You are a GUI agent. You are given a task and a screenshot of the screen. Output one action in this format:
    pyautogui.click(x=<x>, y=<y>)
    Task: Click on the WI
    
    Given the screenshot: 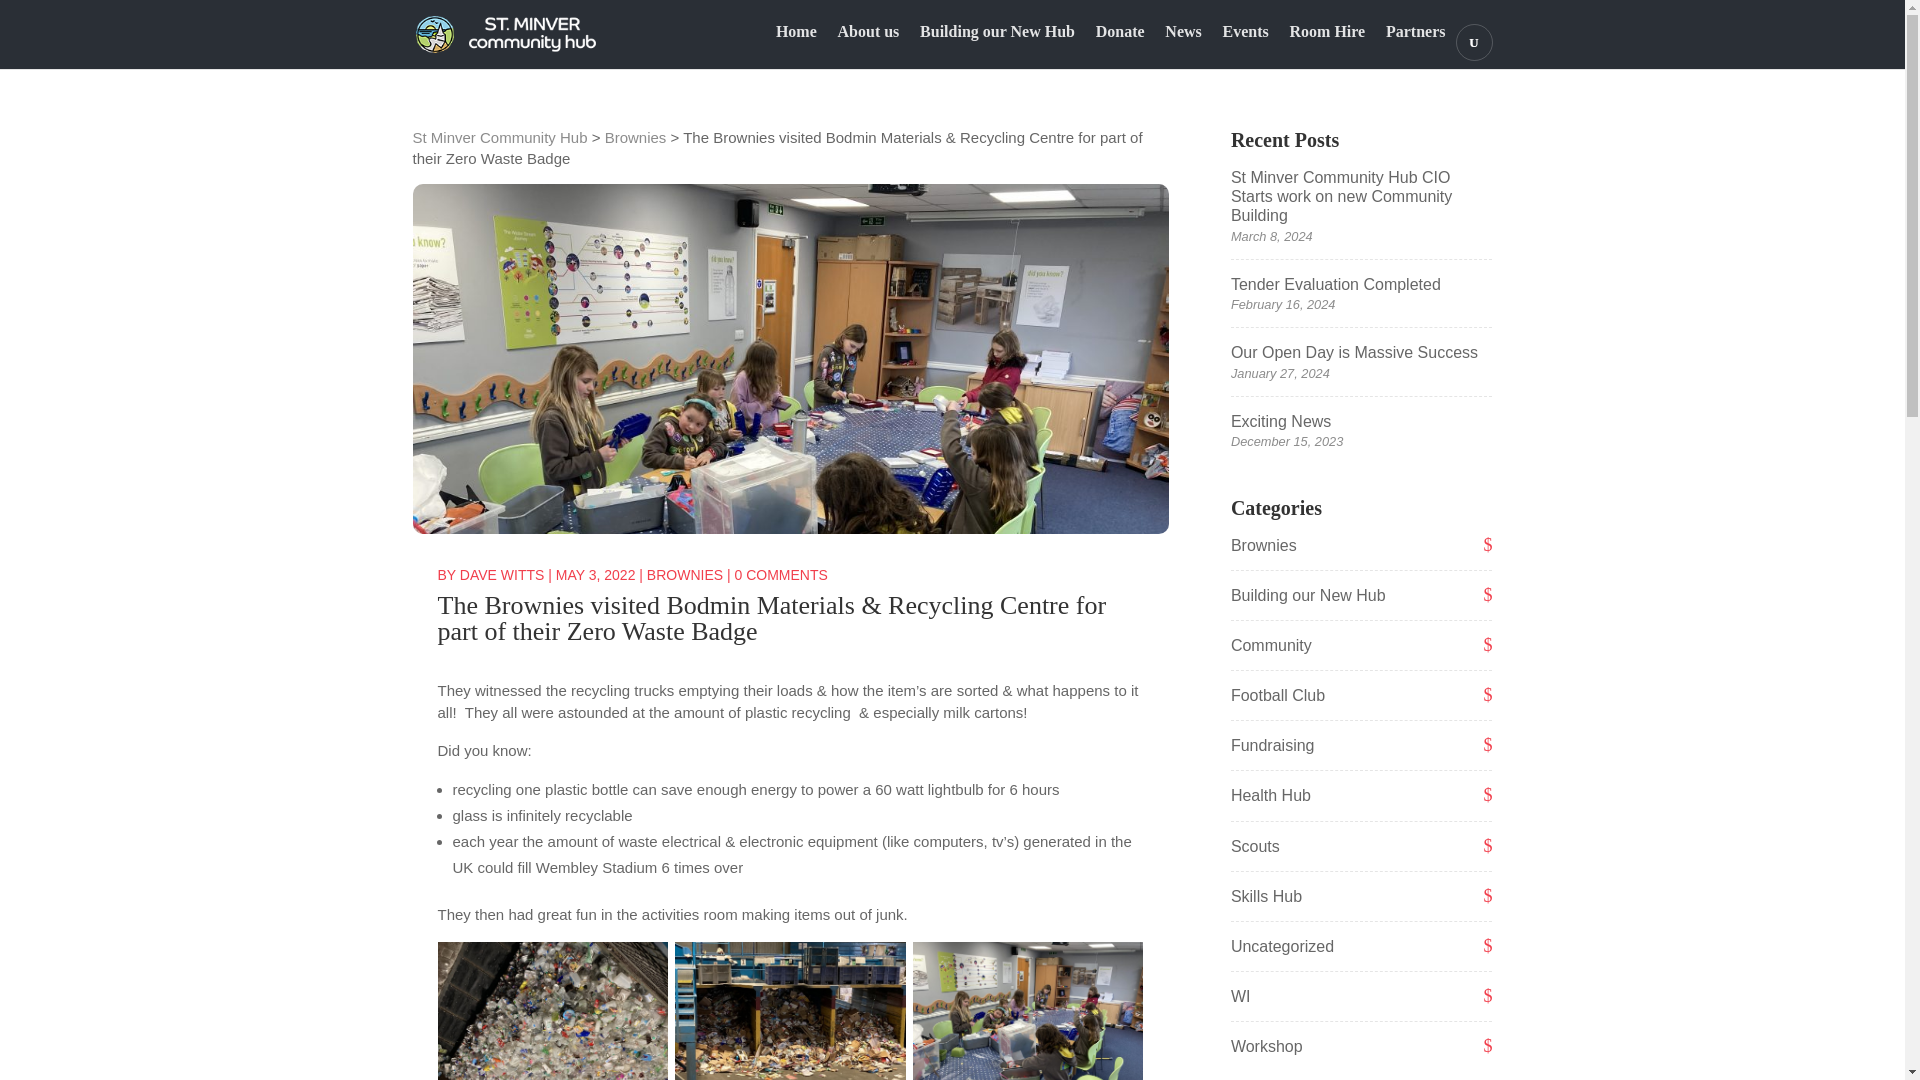 What is the action you would take?
    pyautogui.click(x=1240, y=996)
    